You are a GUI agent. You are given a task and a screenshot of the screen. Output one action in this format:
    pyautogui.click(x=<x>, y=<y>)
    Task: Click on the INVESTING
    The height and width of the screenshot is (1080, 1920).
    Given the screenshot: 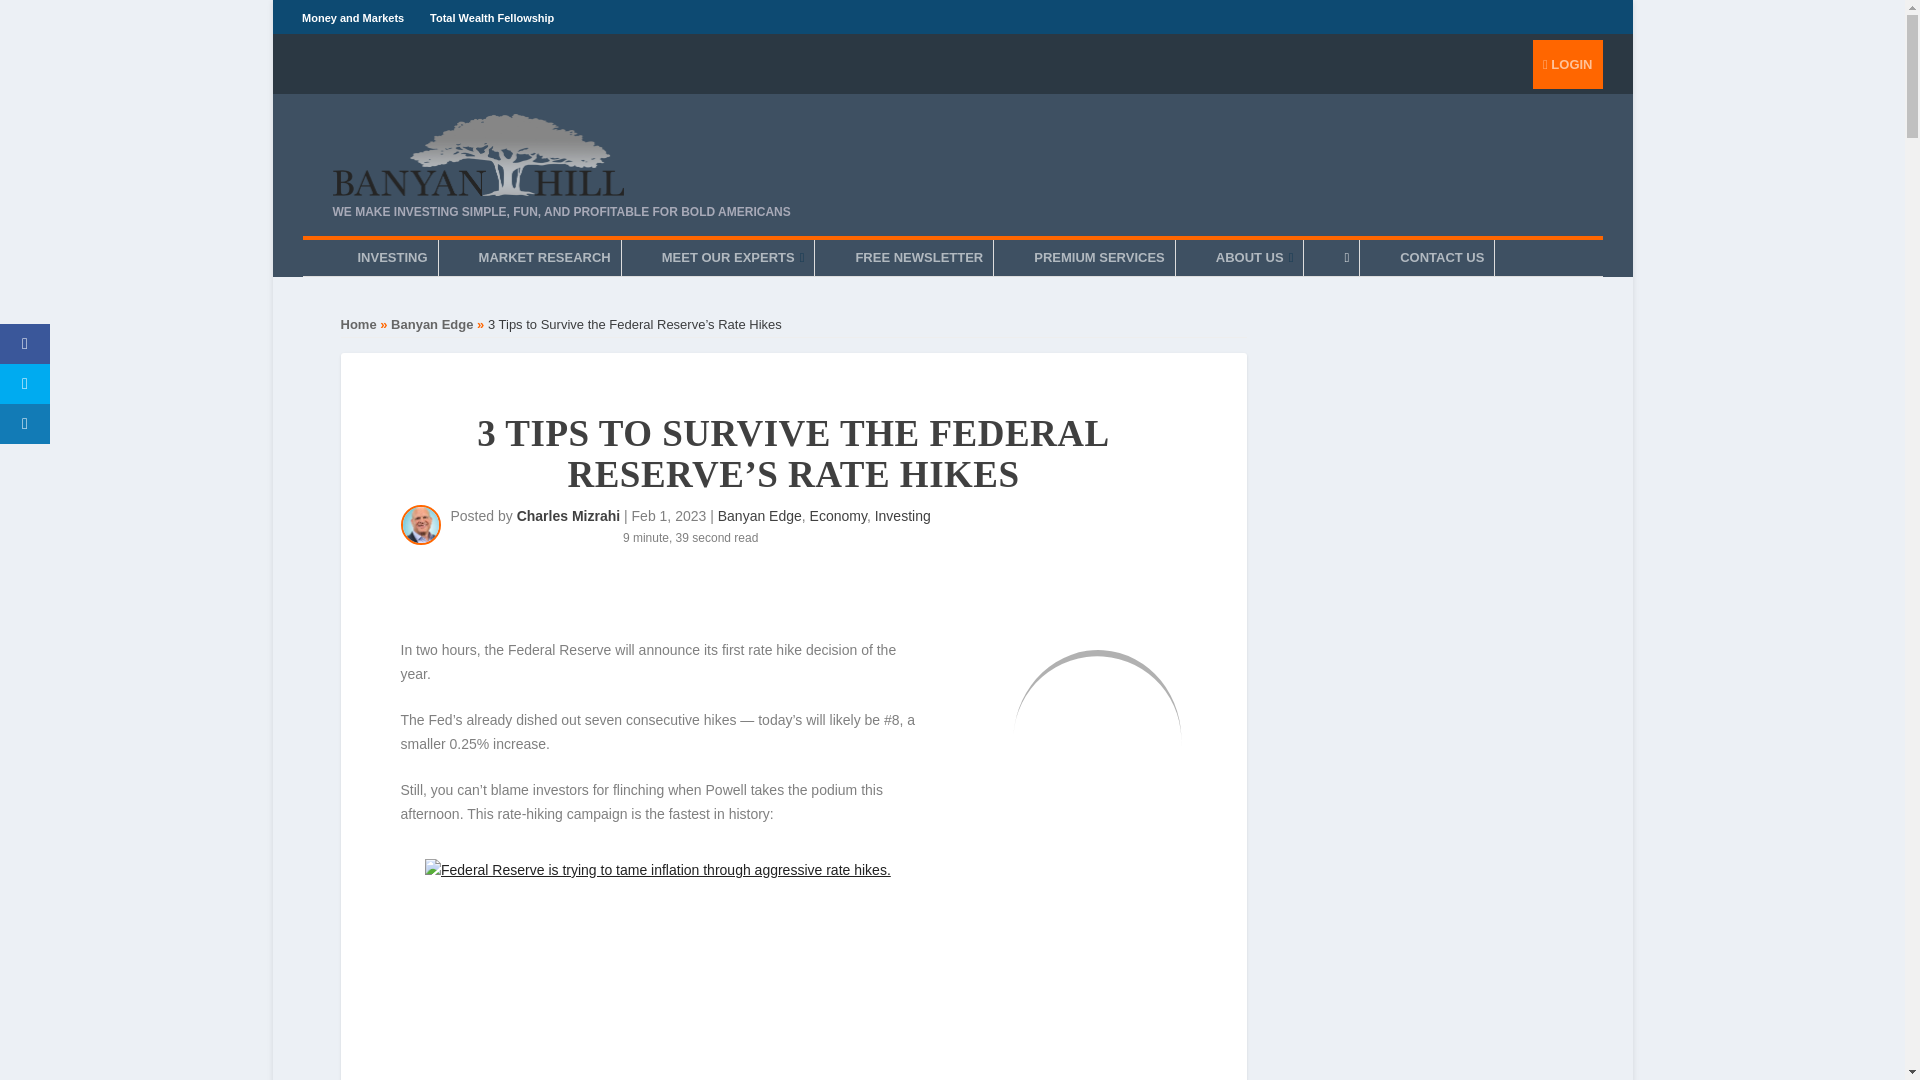 What is the action you would take?
    pyautogui.click(x=392, y=258)
    